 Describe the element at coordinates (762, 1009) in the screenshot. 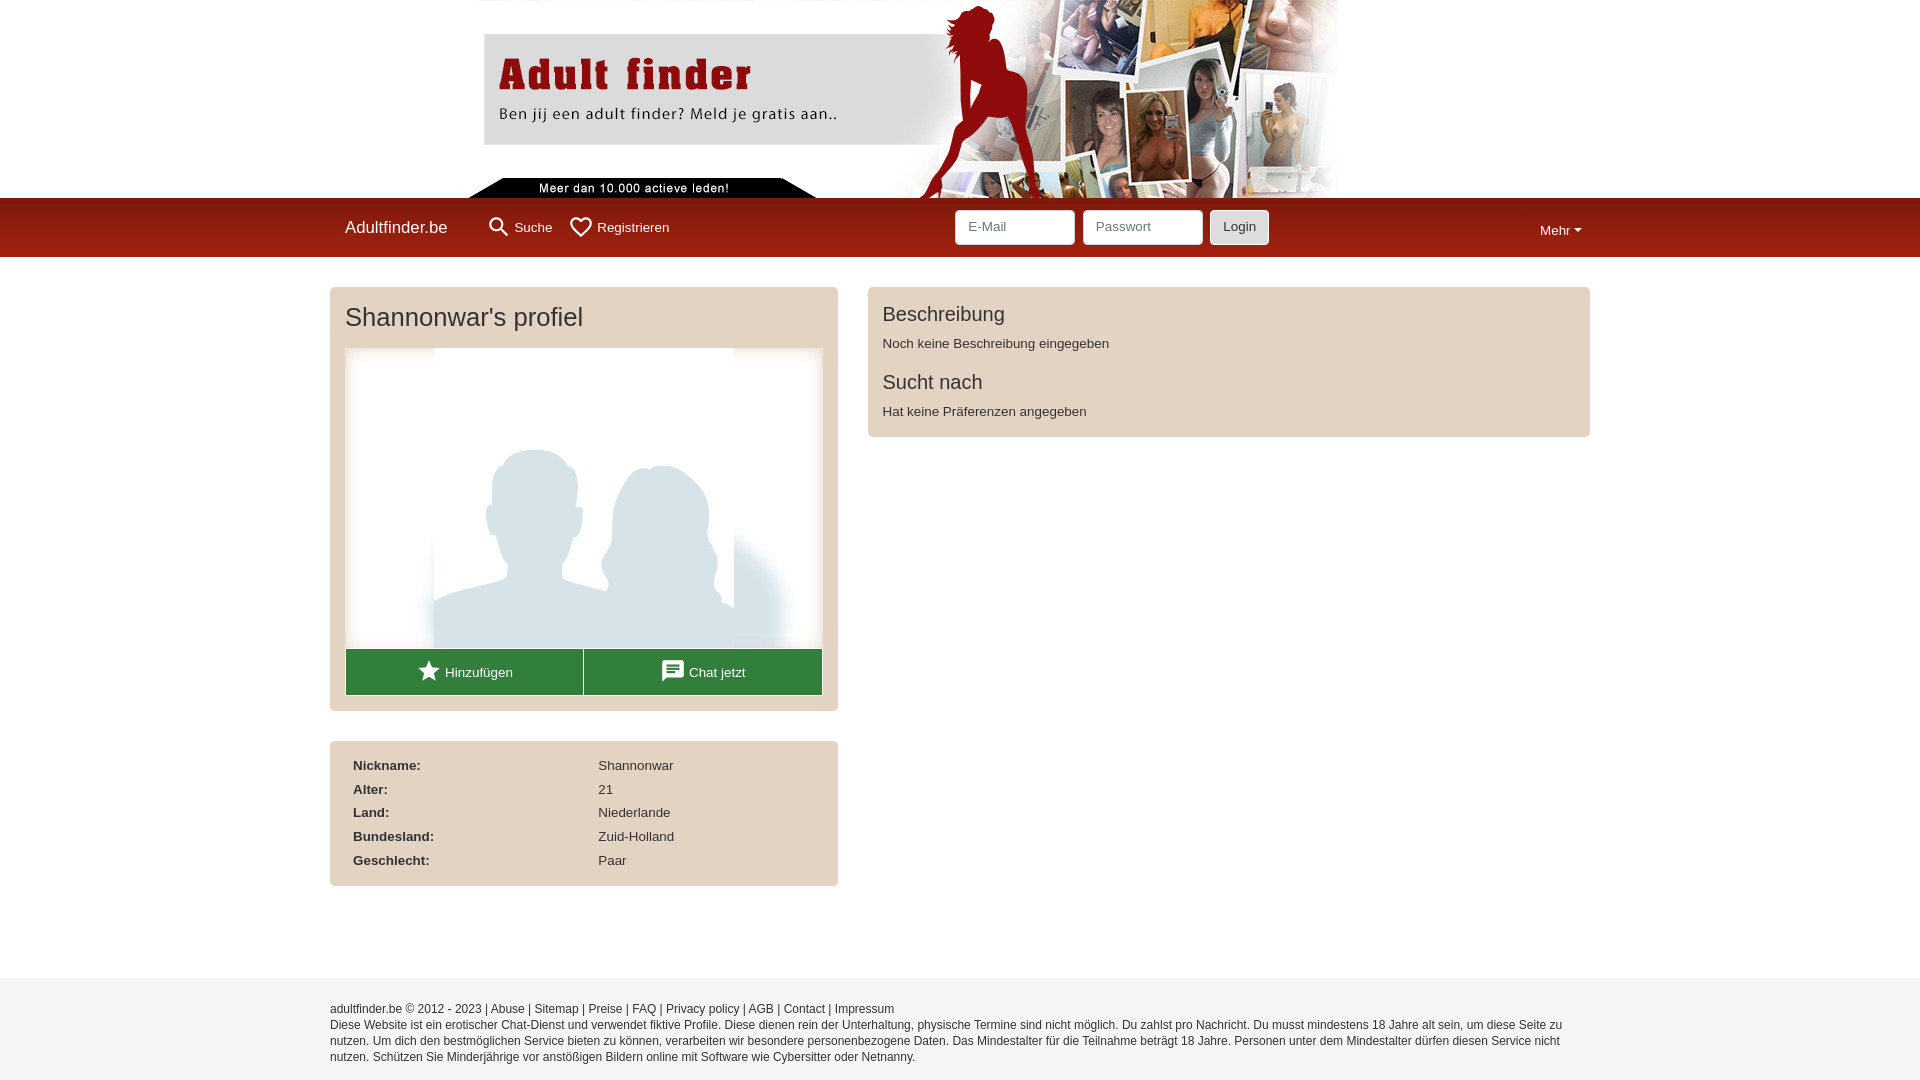

I see `AGB` at that location.